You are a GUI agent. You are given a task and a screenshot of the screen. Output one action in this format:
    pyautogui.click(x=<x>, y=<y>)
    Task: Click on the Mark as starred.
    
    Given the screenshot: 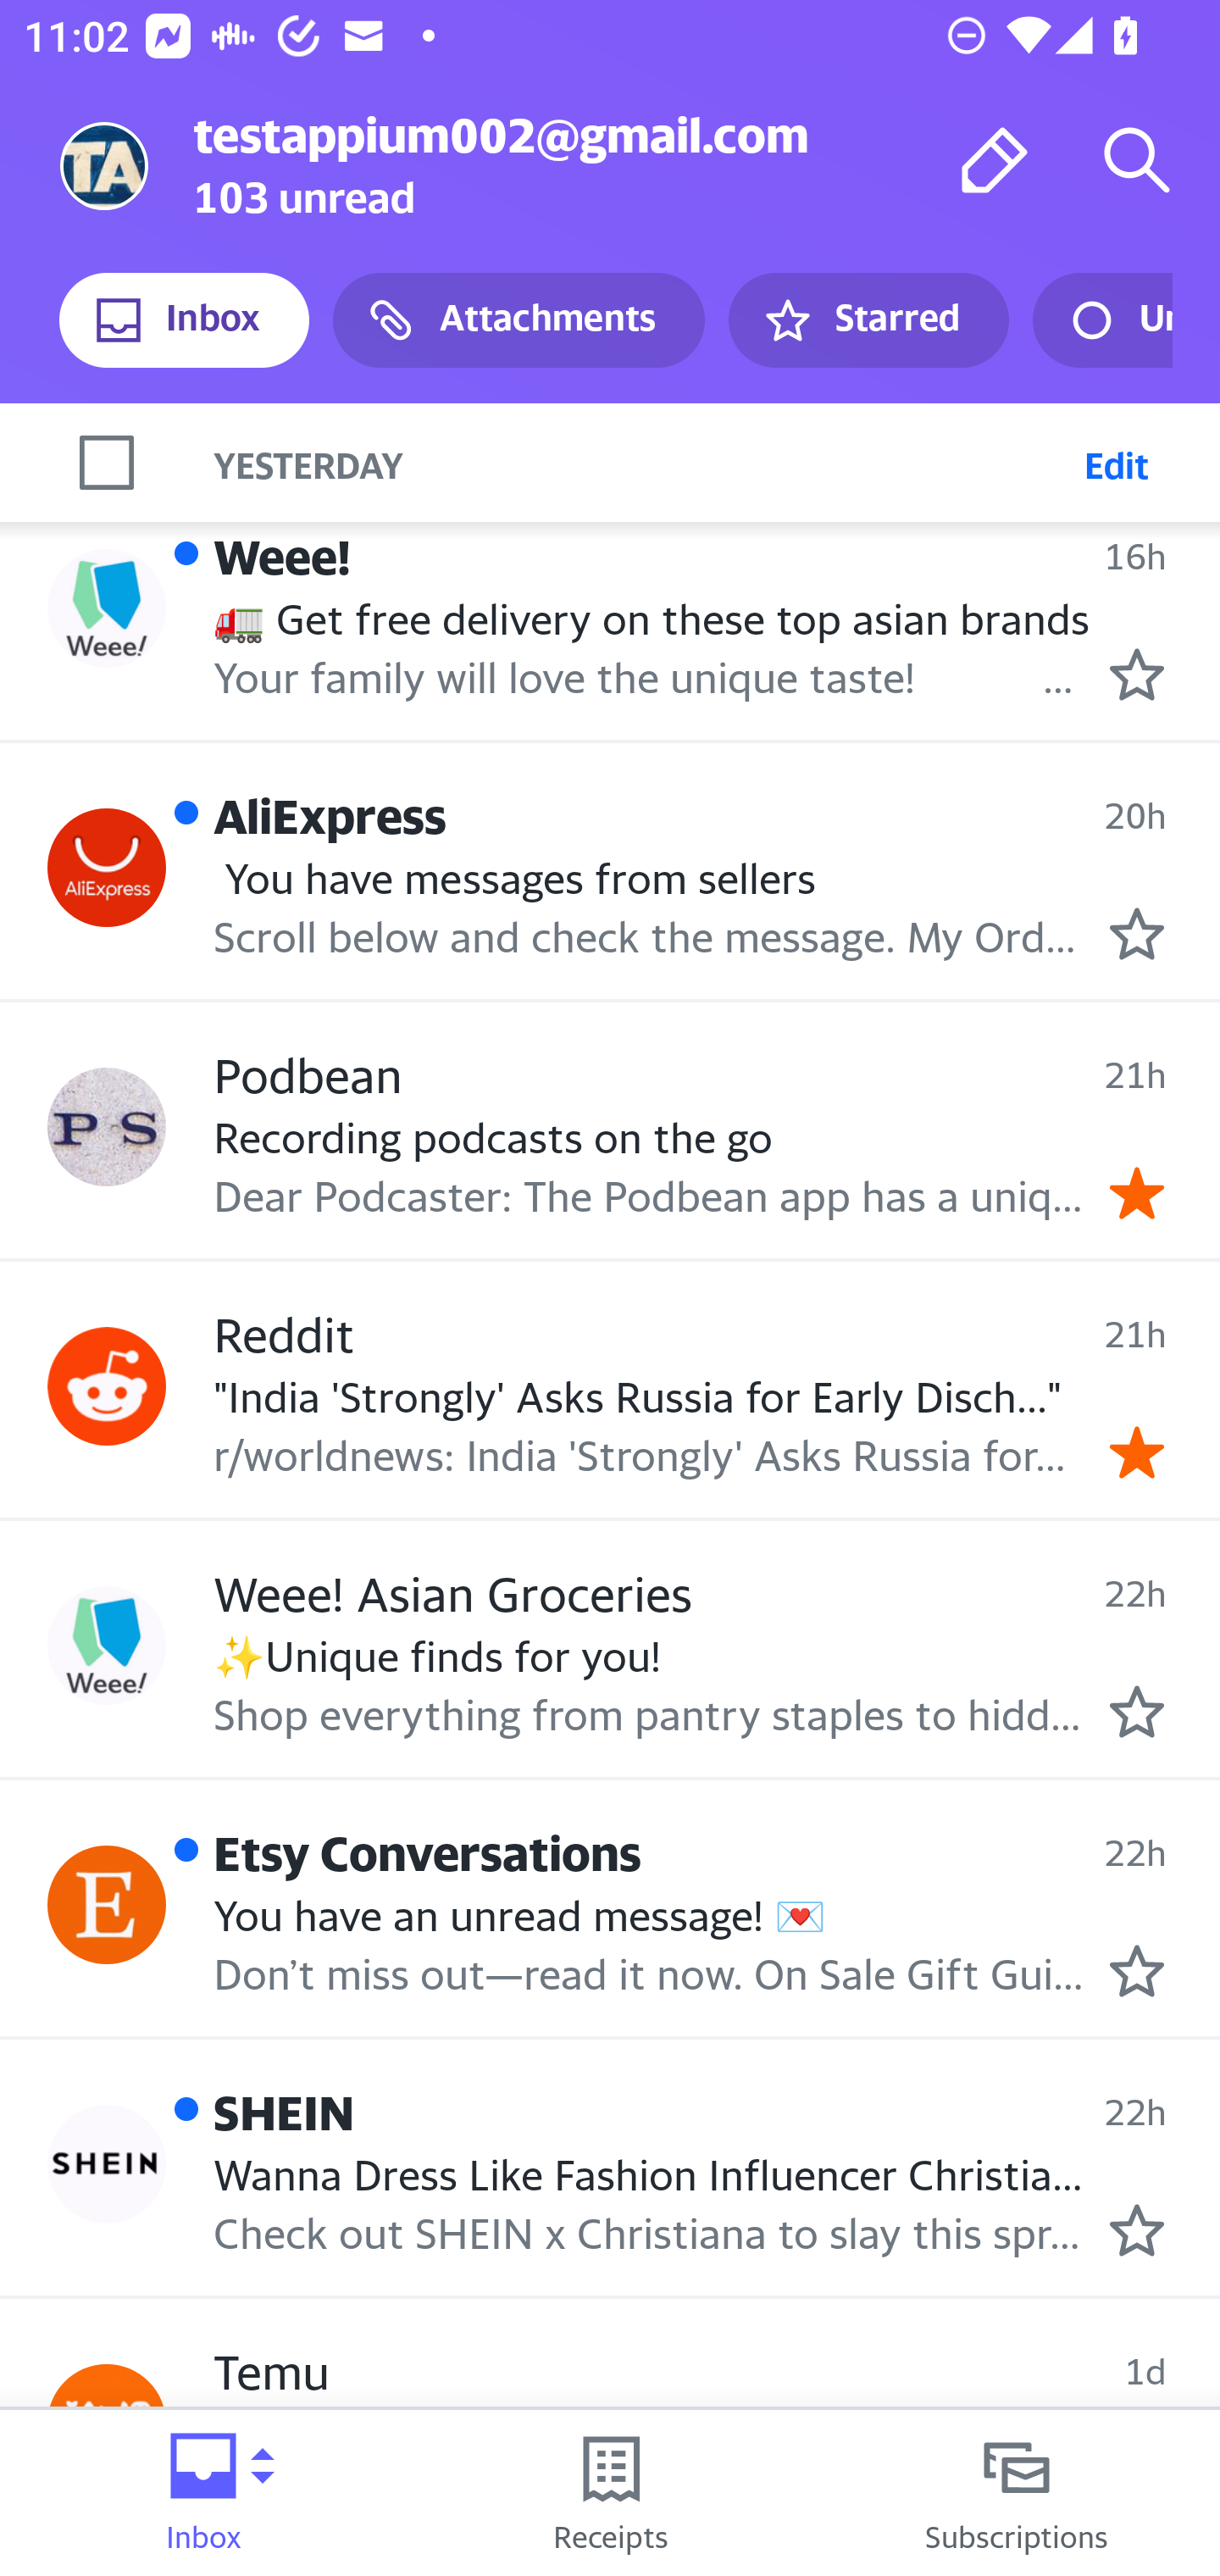 What is the action you would take?
    pyautogui.click(x=1137, y=934)
    